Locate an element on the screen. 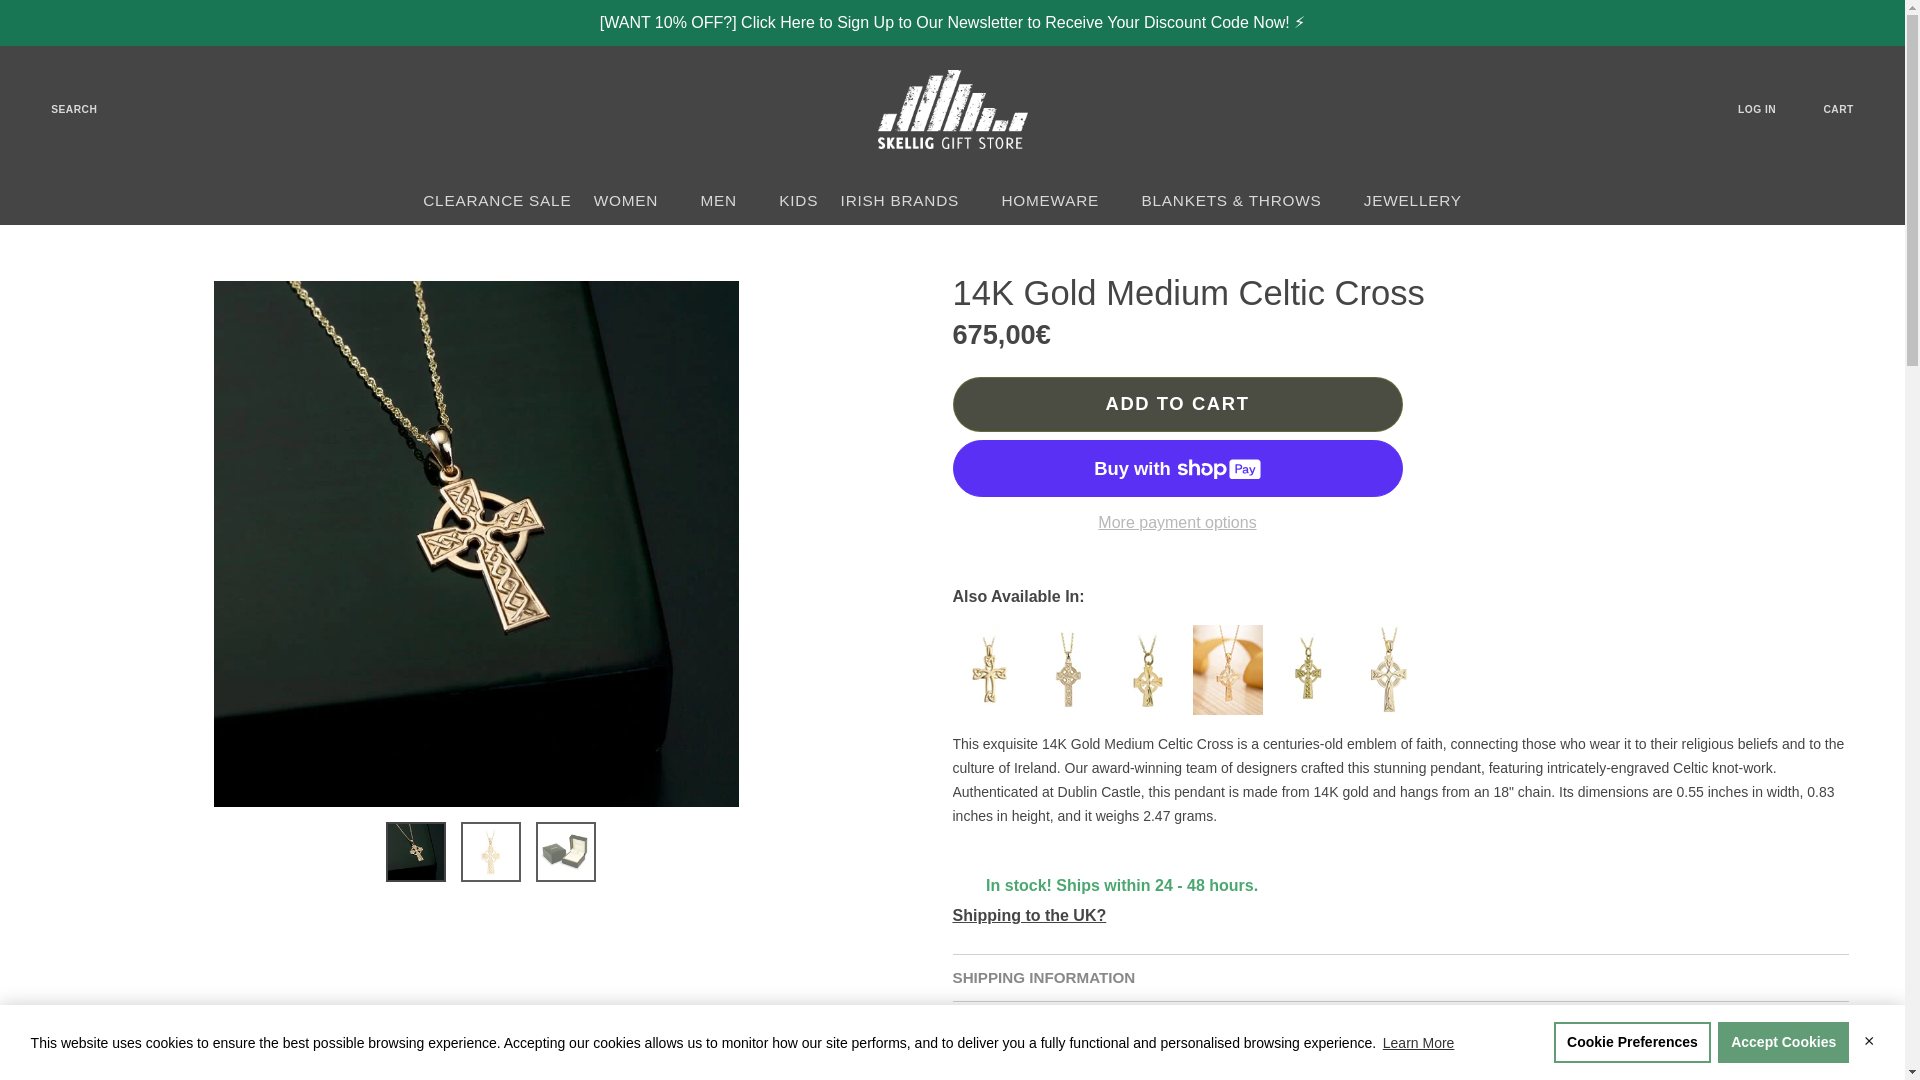  Learn More is located at coordinates (1418, 1043).